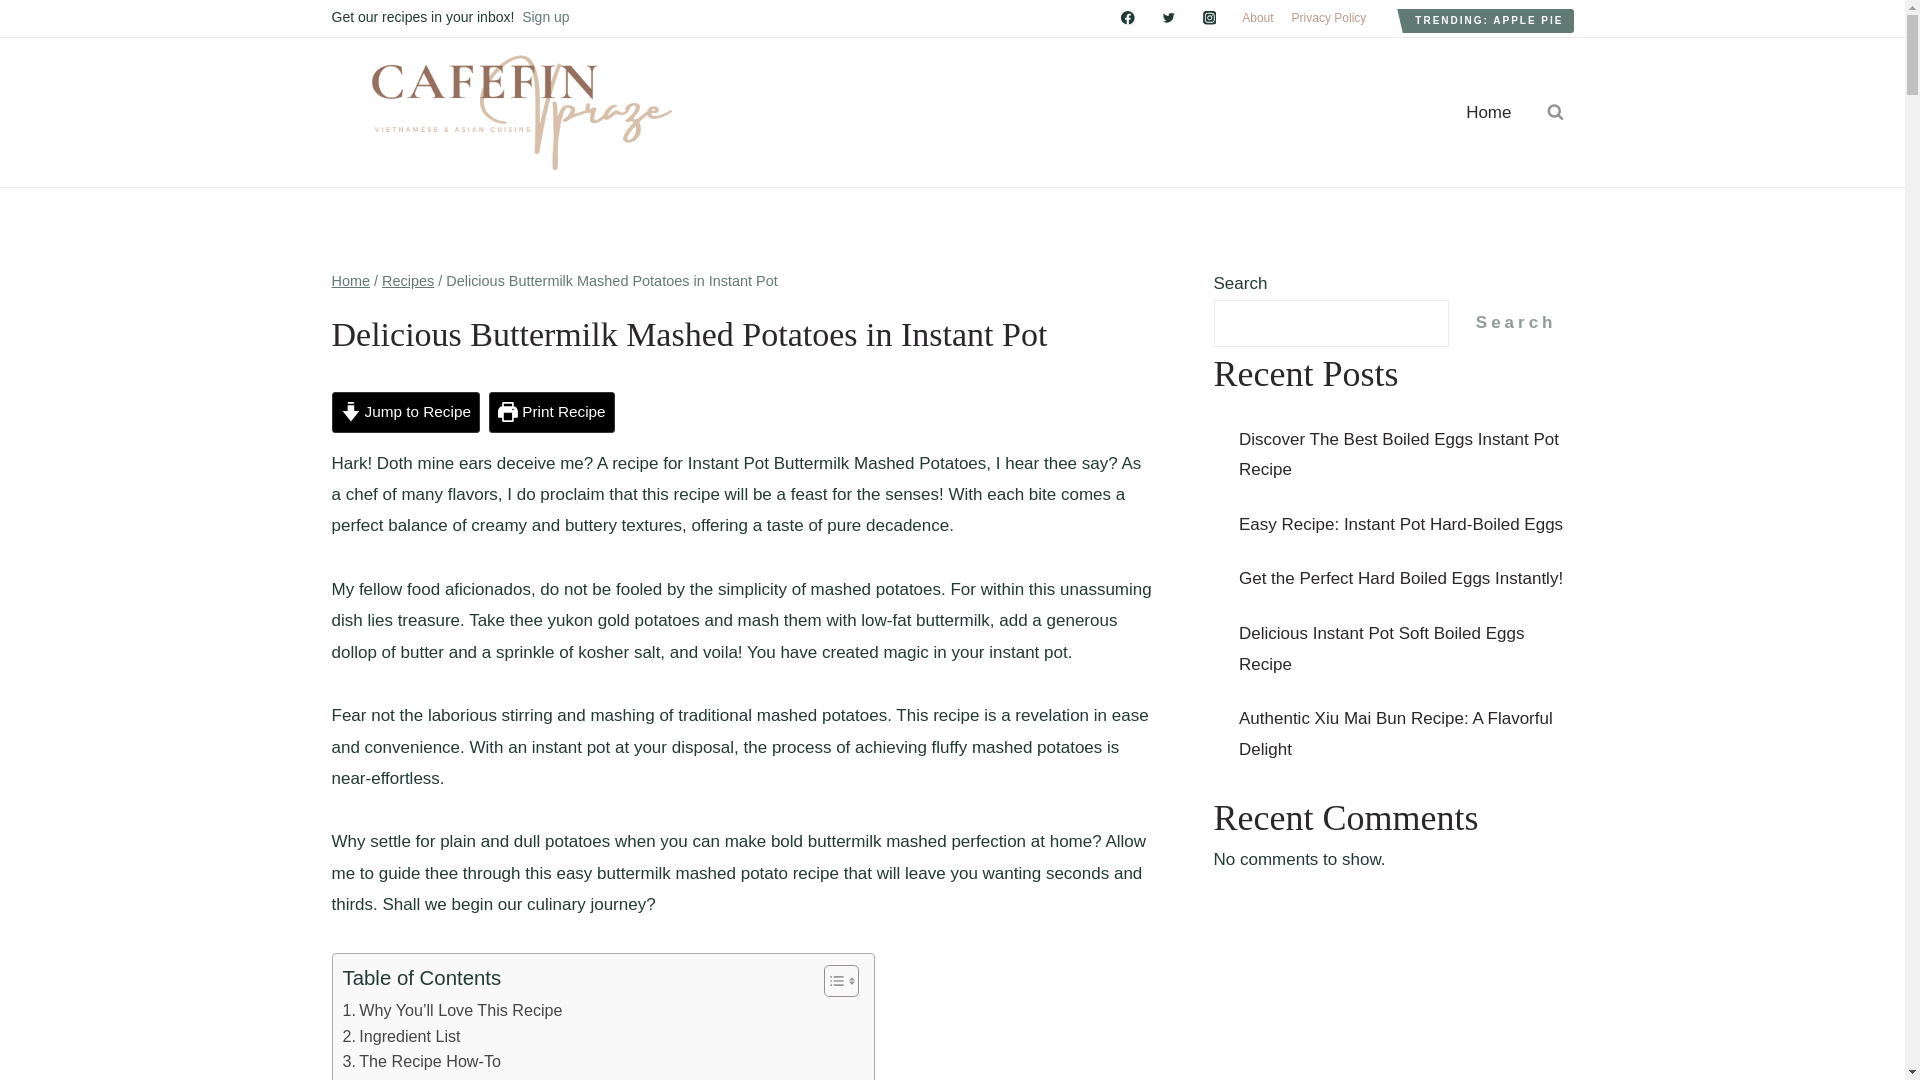 This screenshot has height=1080, width=1920. What do you see at coordinates (351, 281) in the screenshot?
I see `Home` at bounding box center [351, 281].